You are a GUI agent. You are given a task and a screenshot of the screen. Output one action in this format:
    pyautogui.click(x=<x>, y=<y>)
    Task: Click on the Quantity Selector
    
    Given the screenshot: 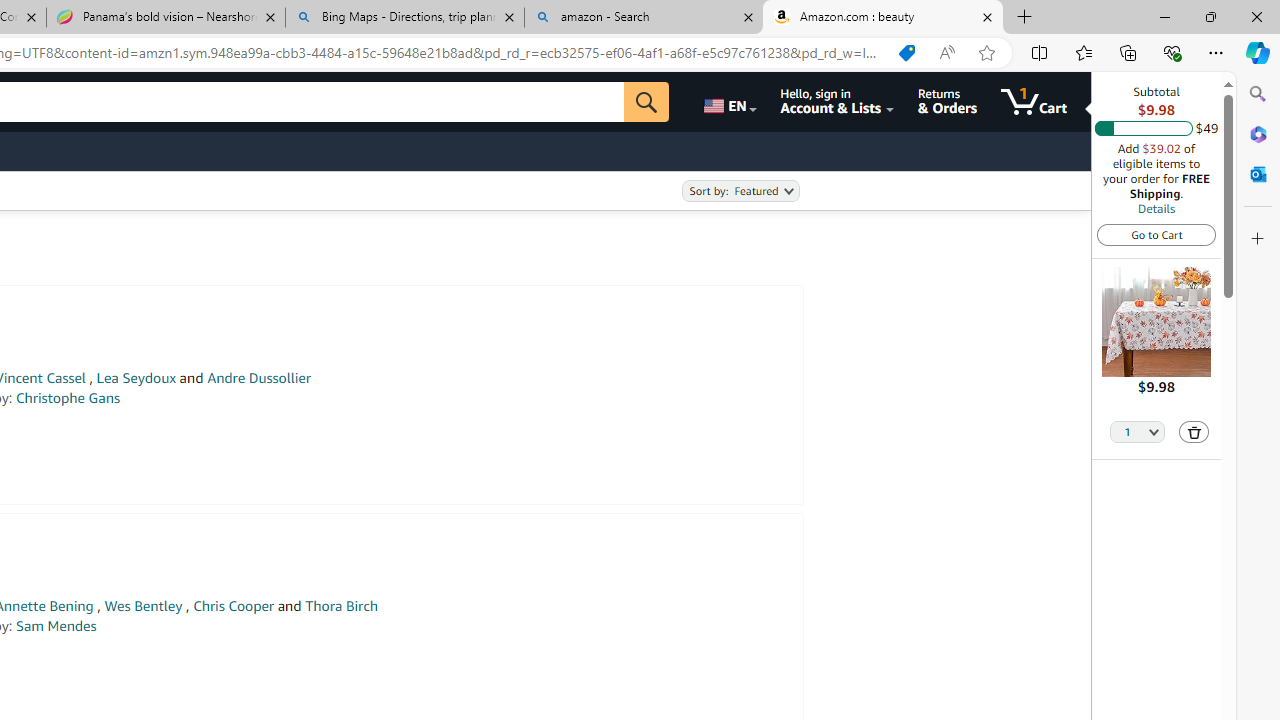 What is the action you would take?
    pyautogui.click(x=1138, y=430)
    